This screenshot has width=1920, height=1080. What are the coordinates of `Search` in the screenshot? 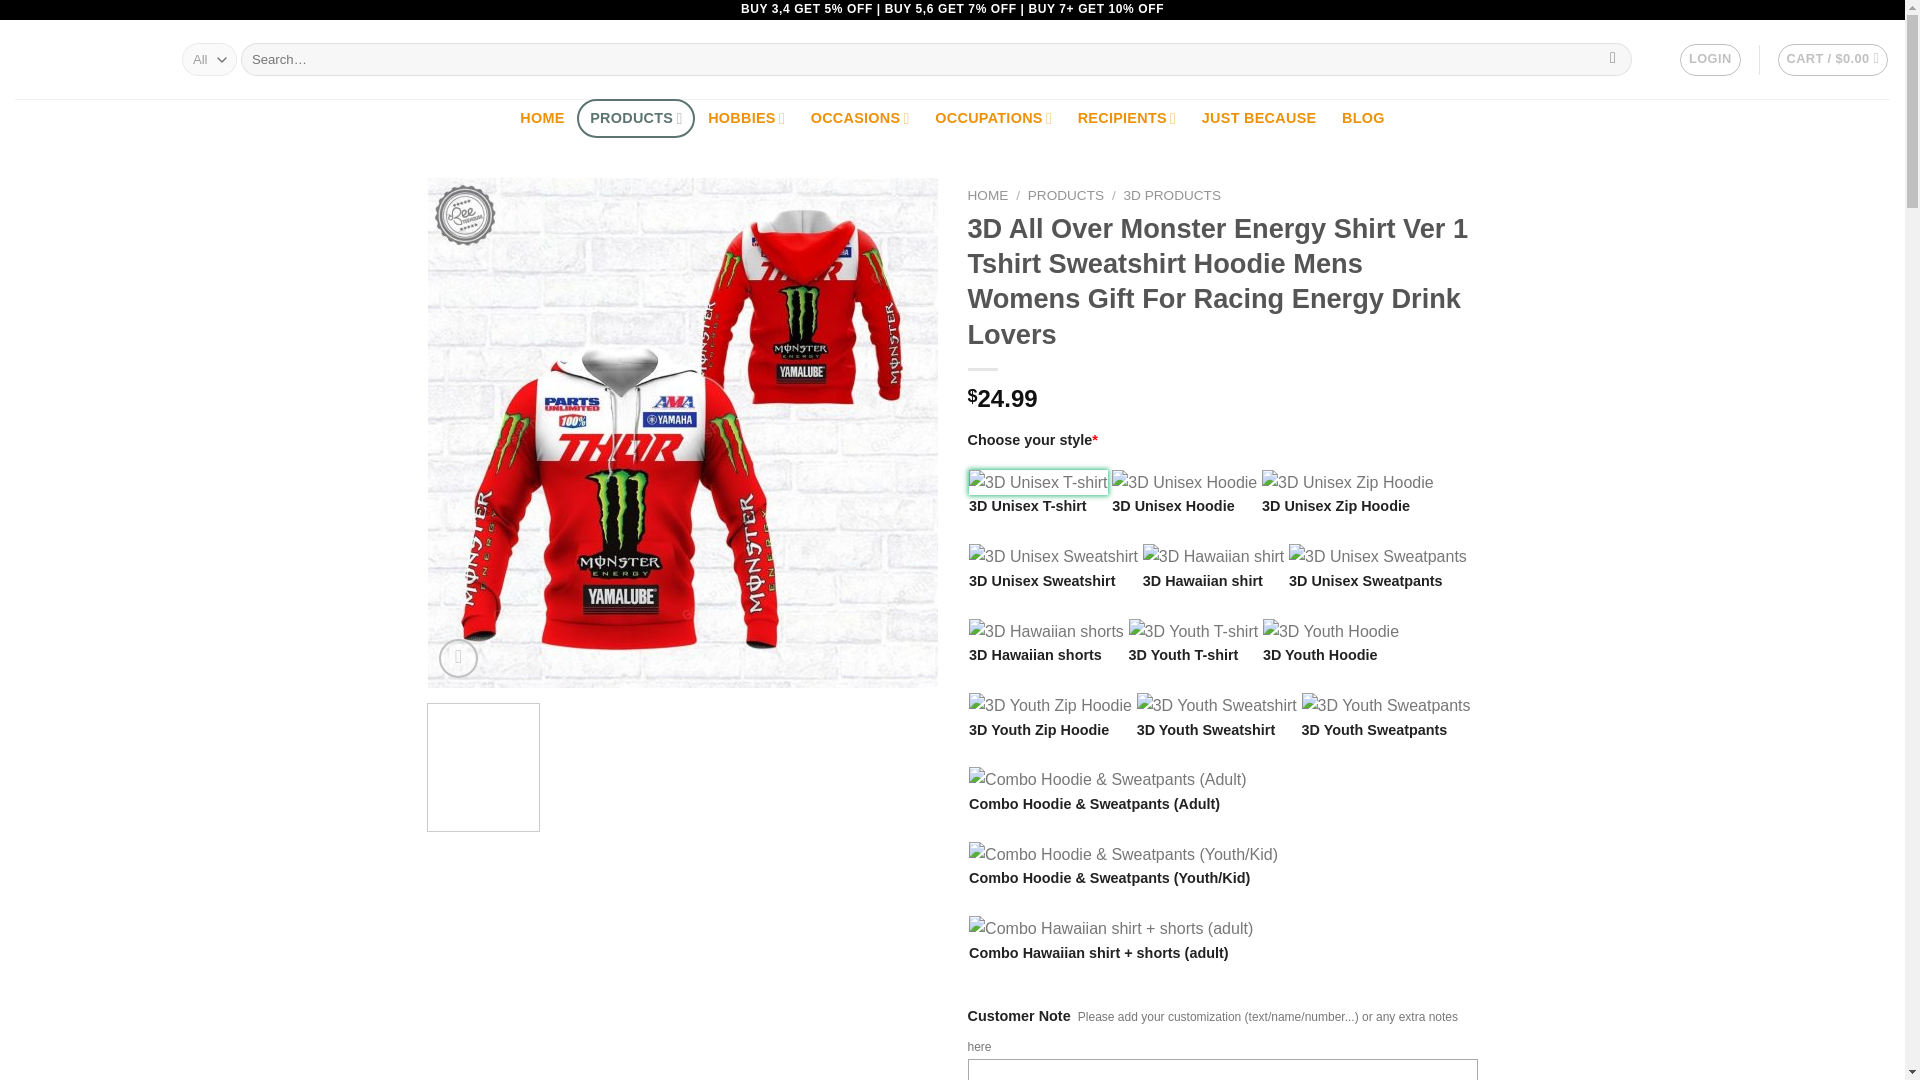 It's located at (1614, 60).